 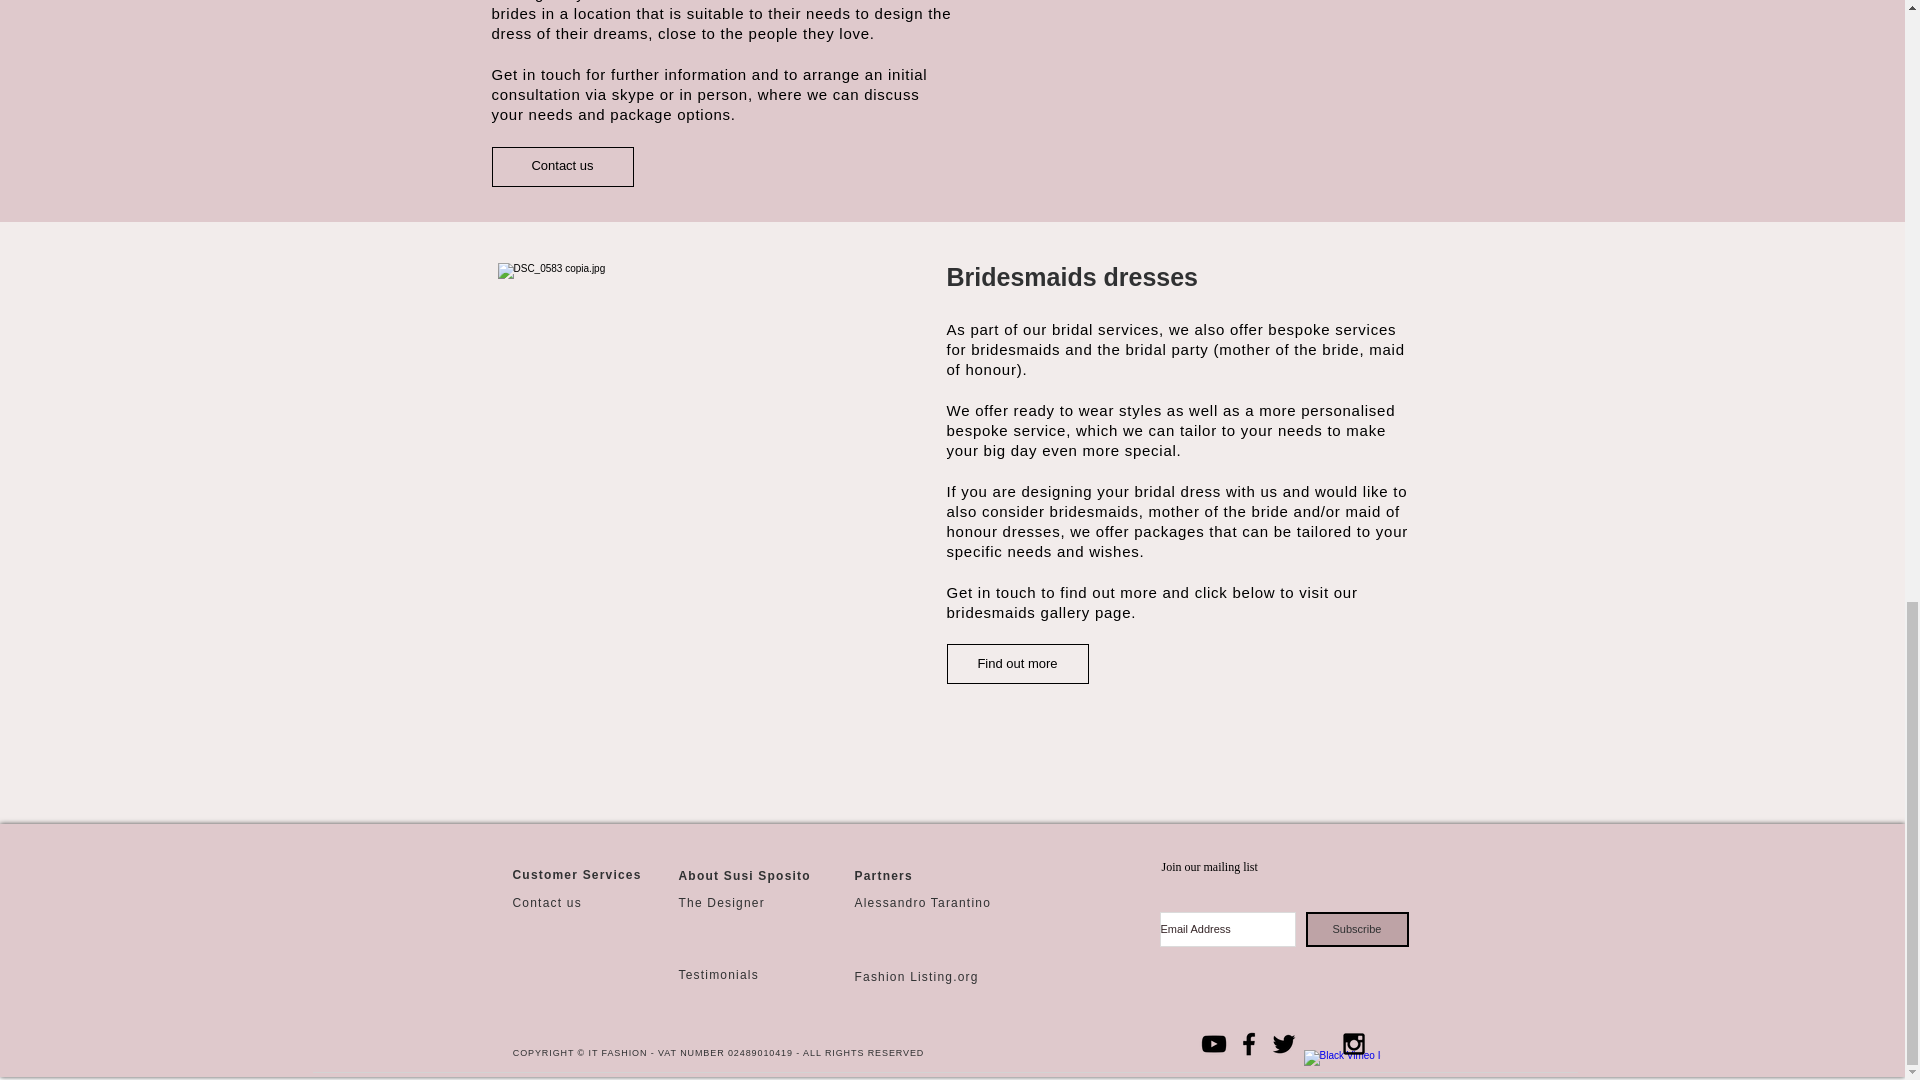 I want to click on Find out more, so click(x=1017, y=663).